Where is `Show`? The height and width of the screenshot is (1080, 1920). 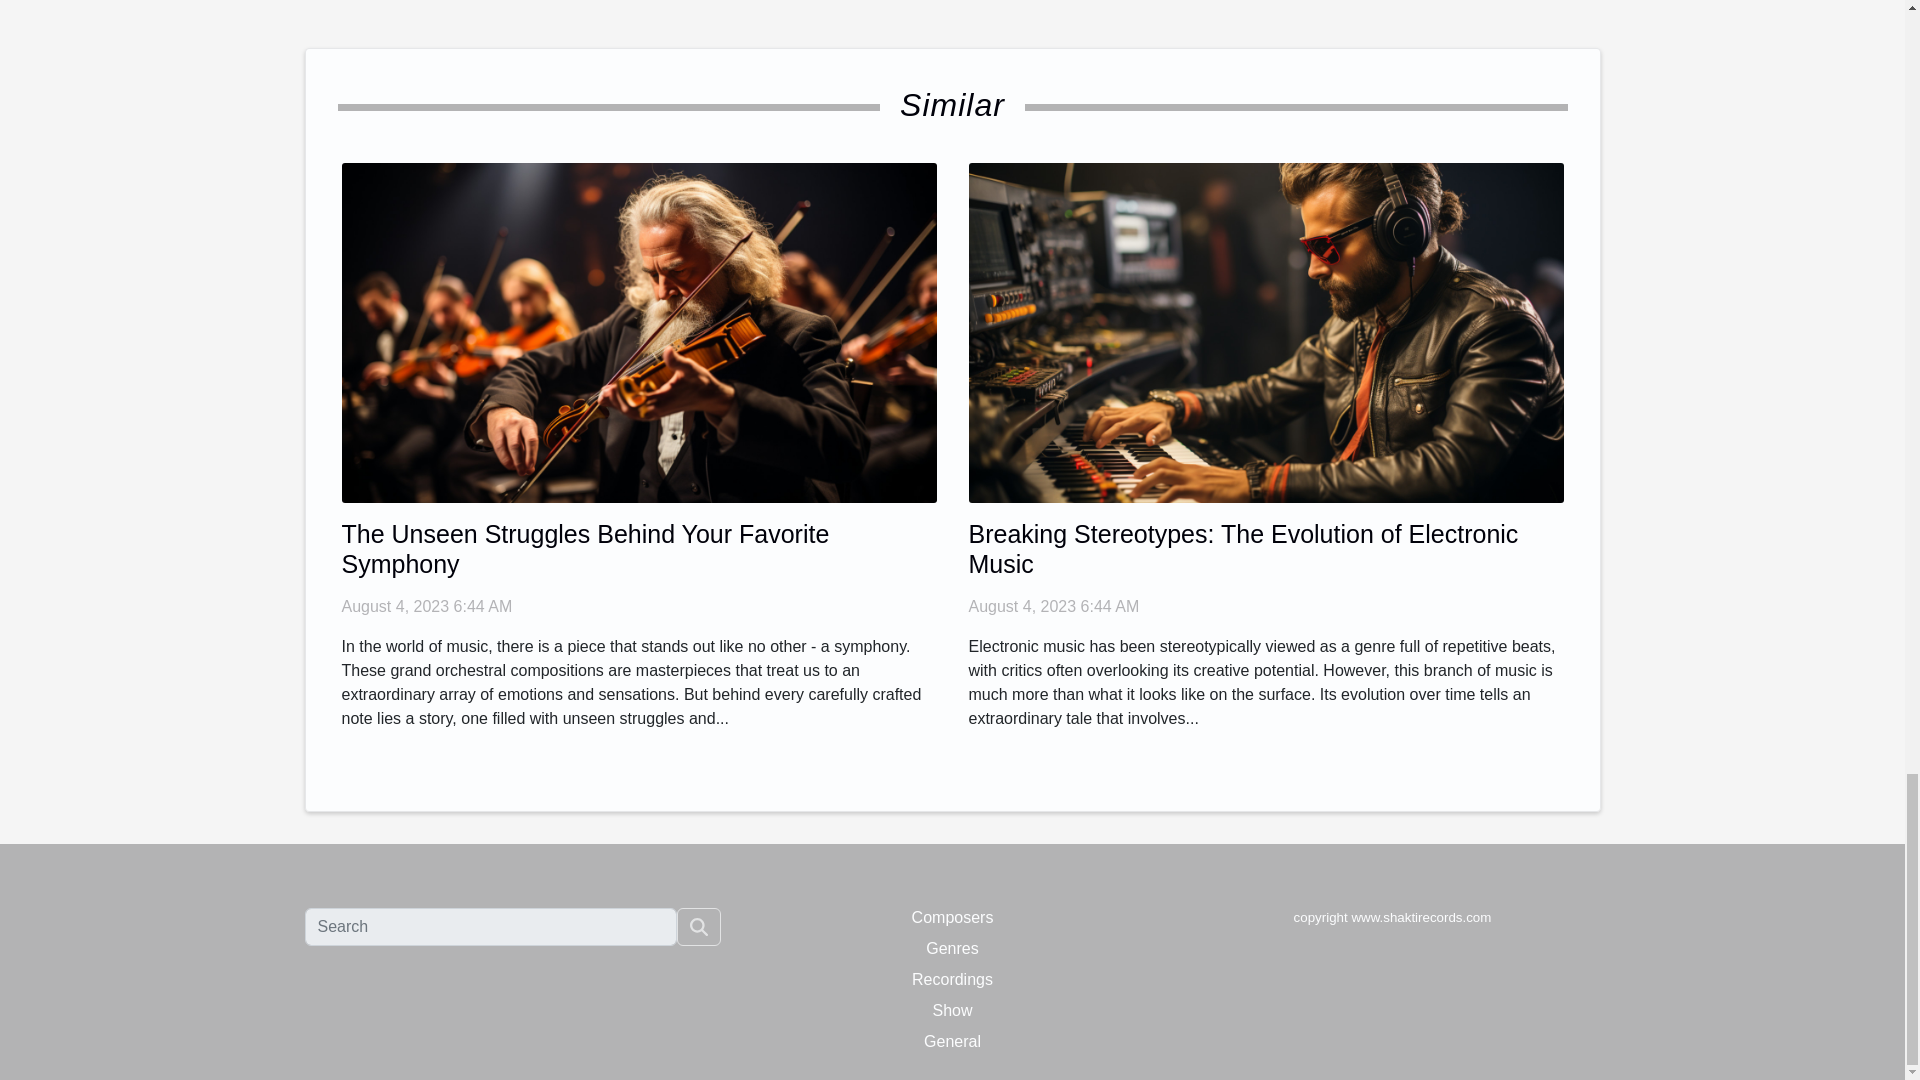 Show is located at coordinates (951, 1010).